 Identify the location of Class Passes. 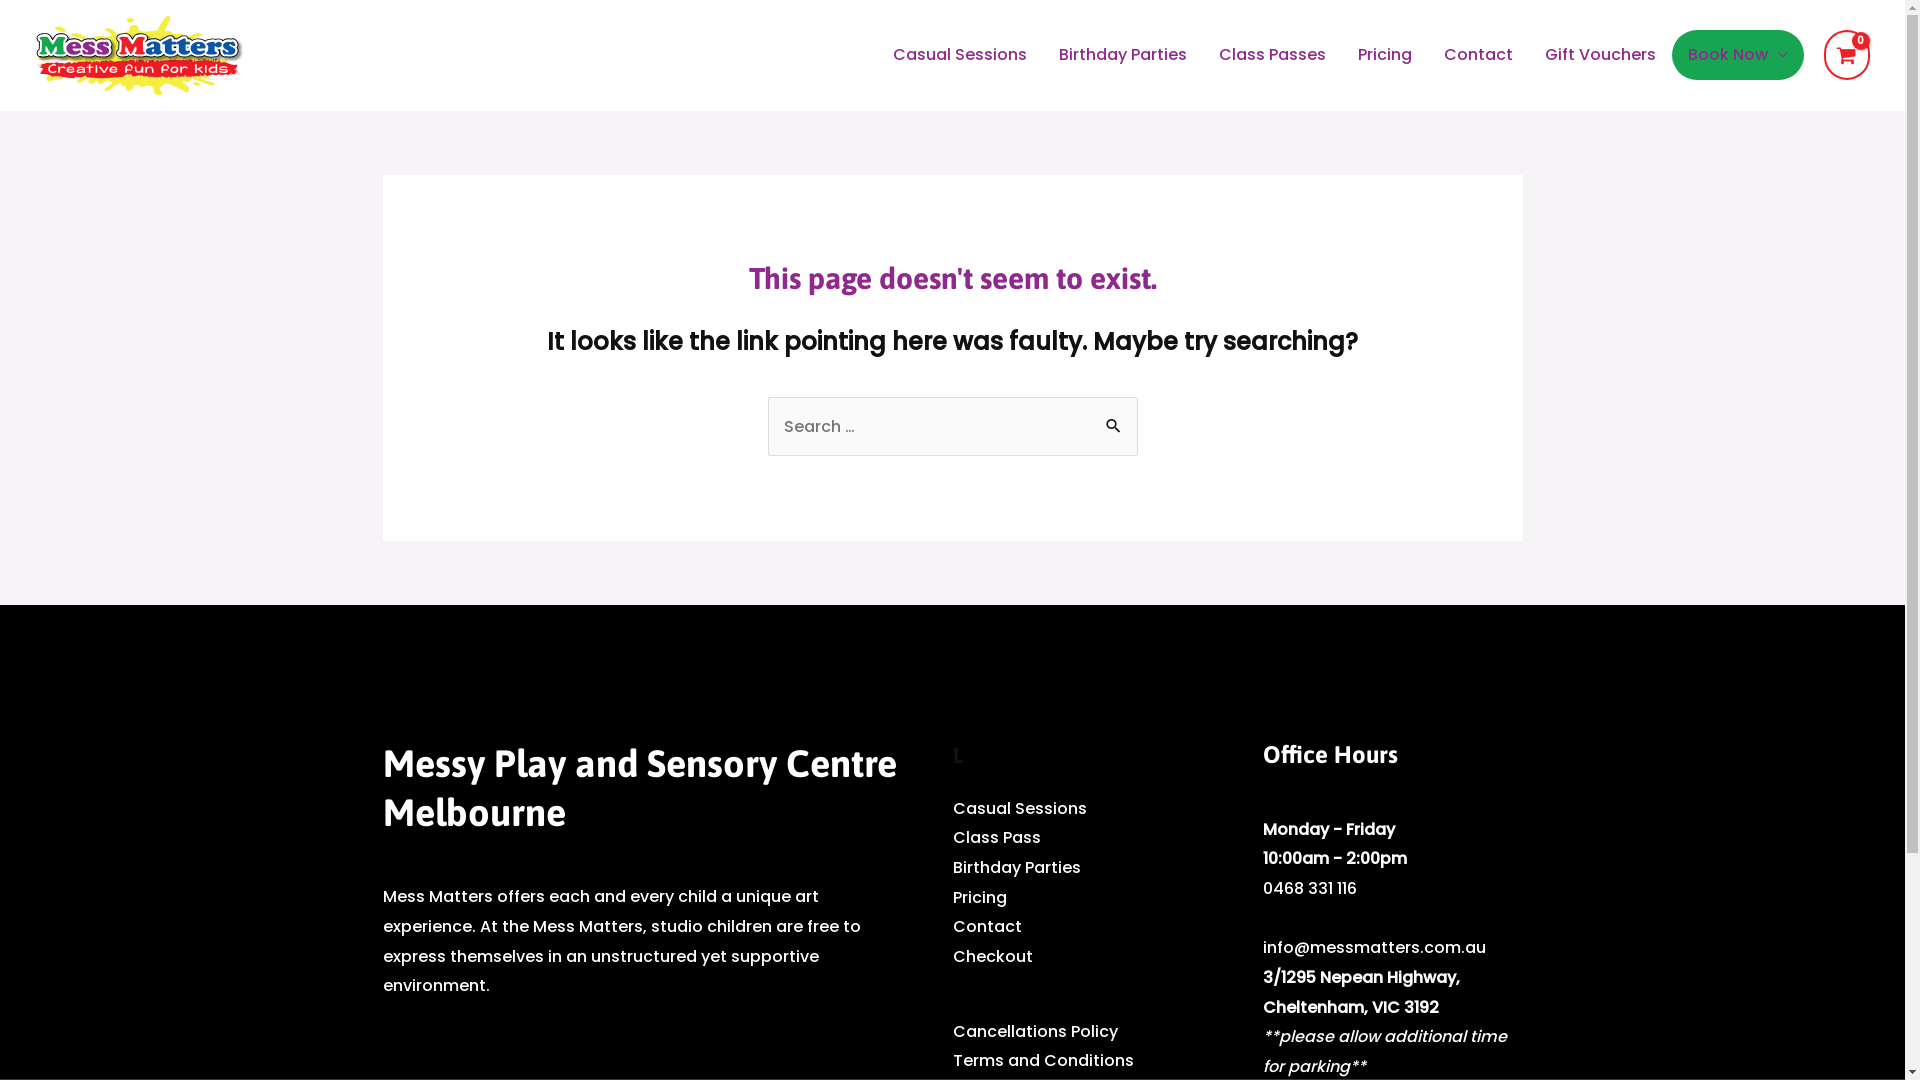
(1272, 55).